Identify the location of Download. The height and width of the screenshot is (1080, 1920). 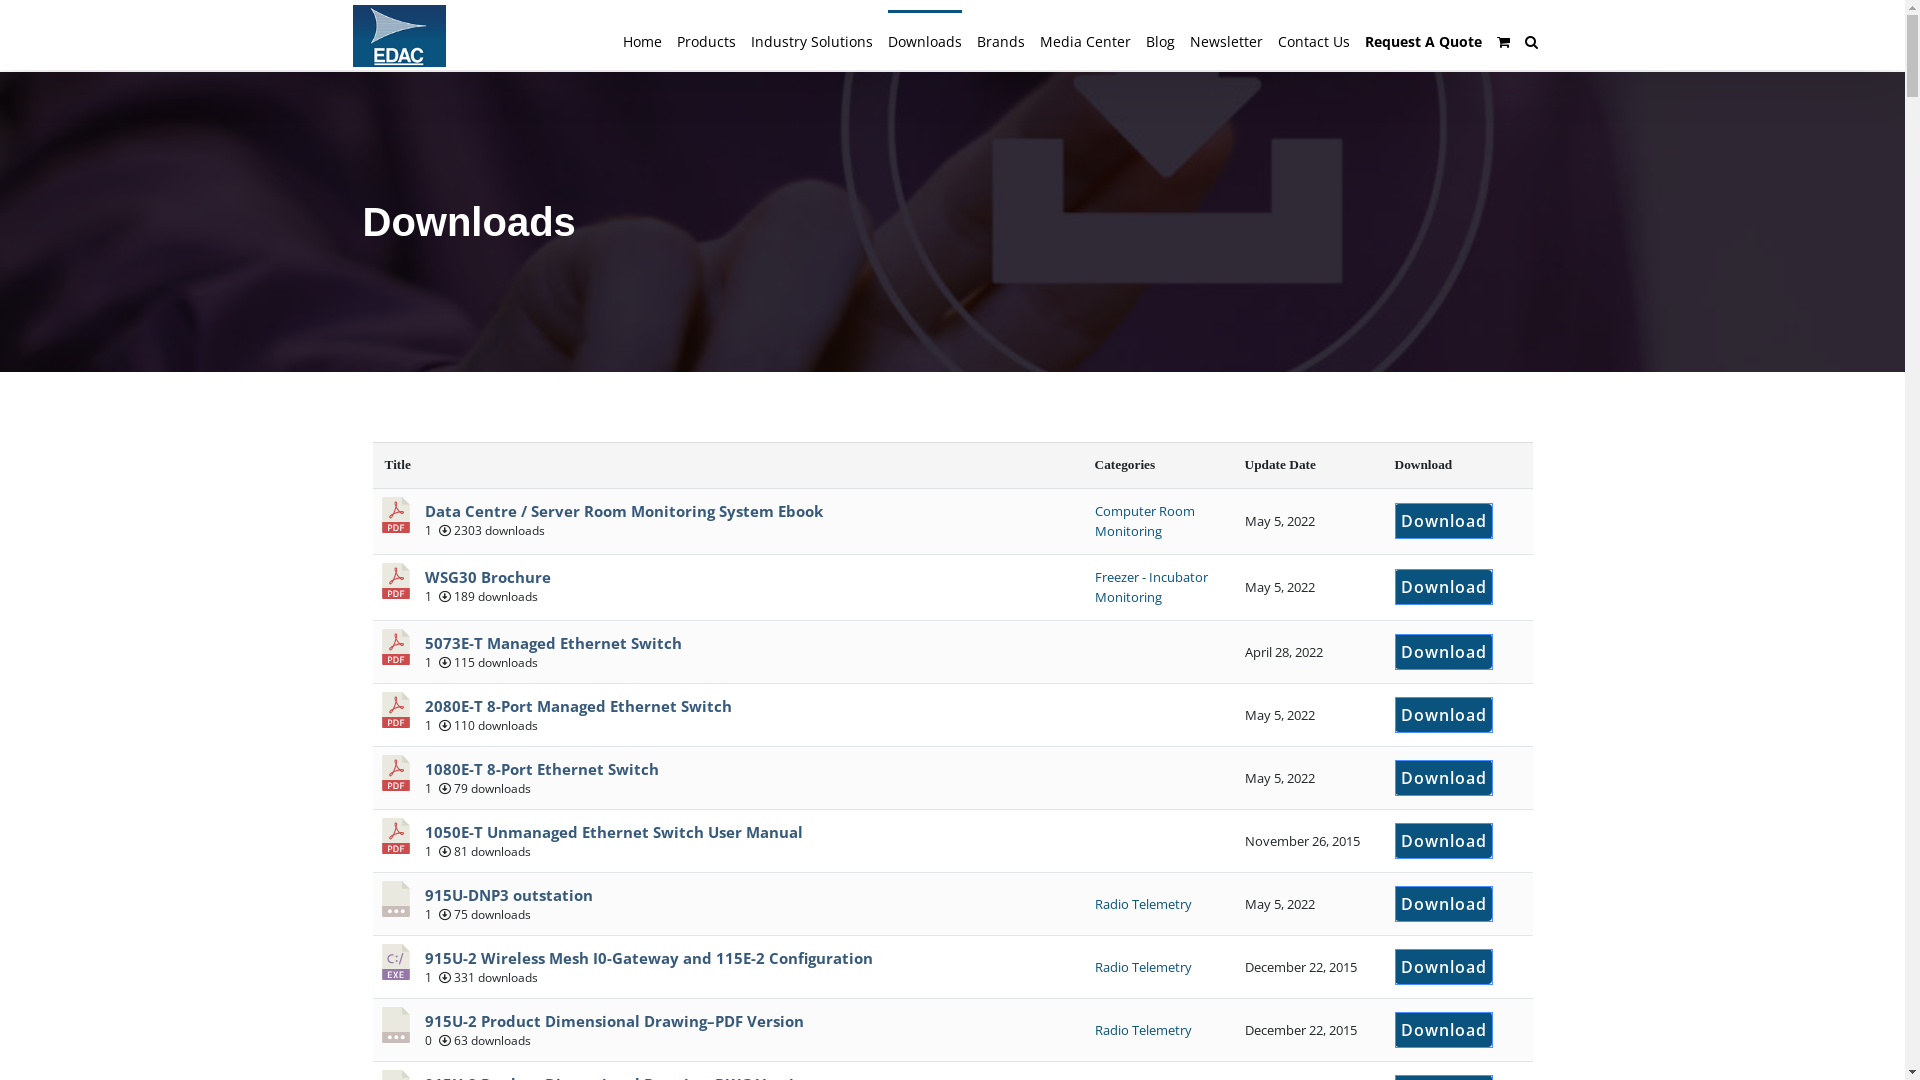
(1444, 652).